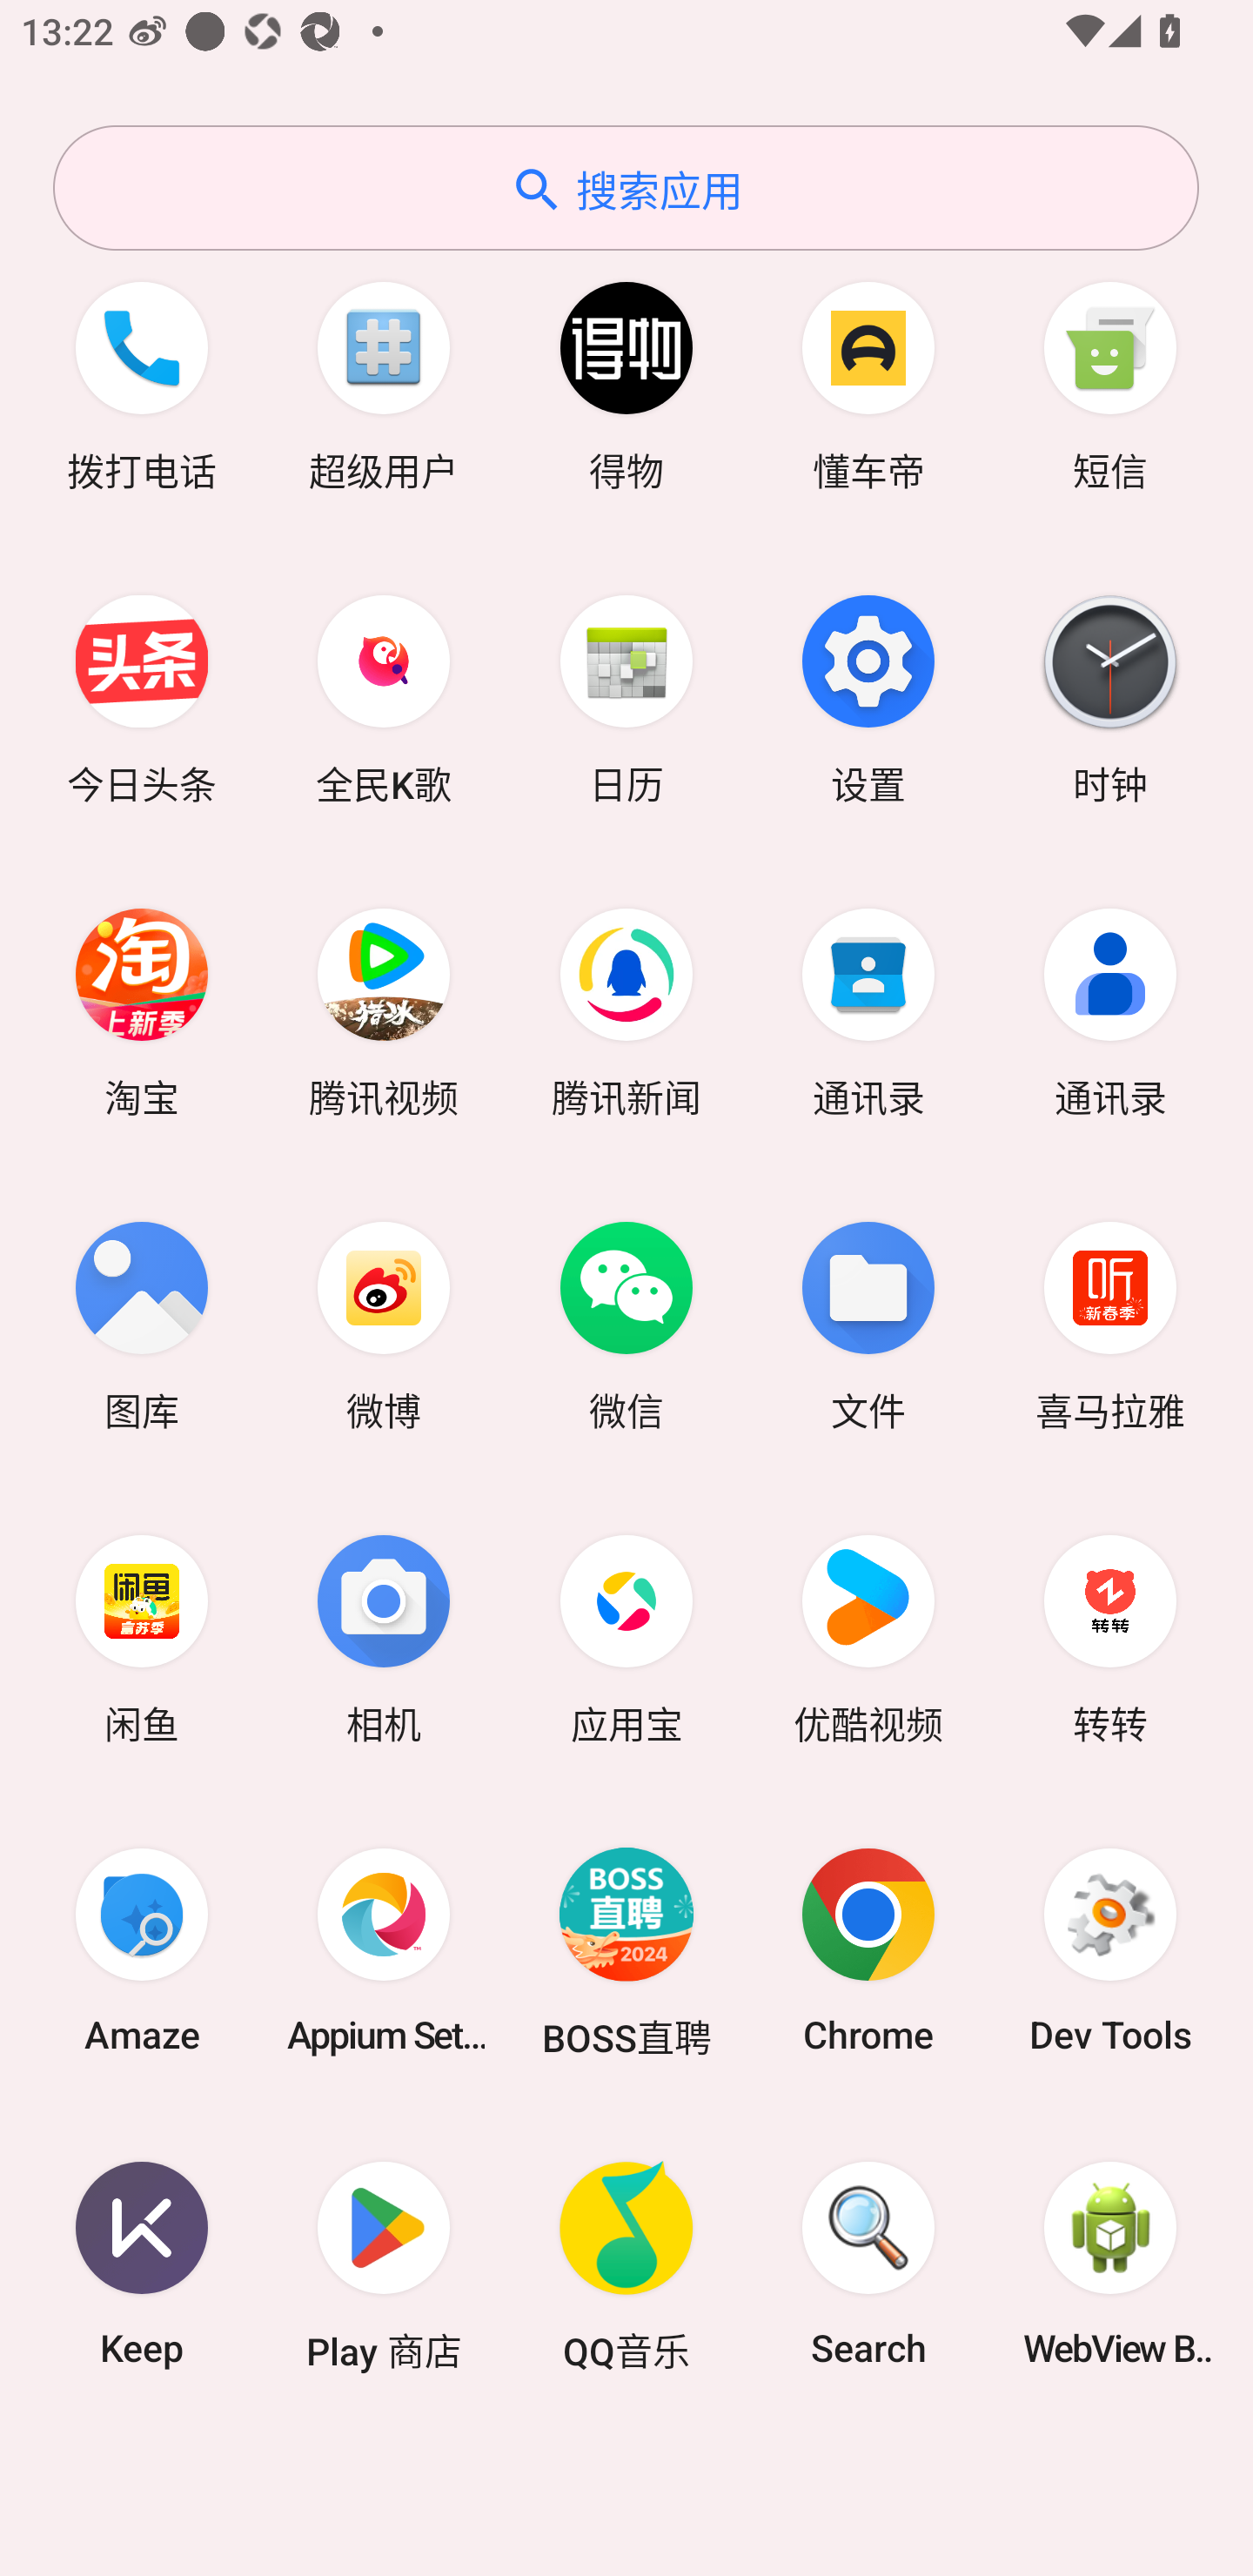  Describe the element at coordinates (626, 2264) in the screenshot. I see `QQ音乐` at that location.